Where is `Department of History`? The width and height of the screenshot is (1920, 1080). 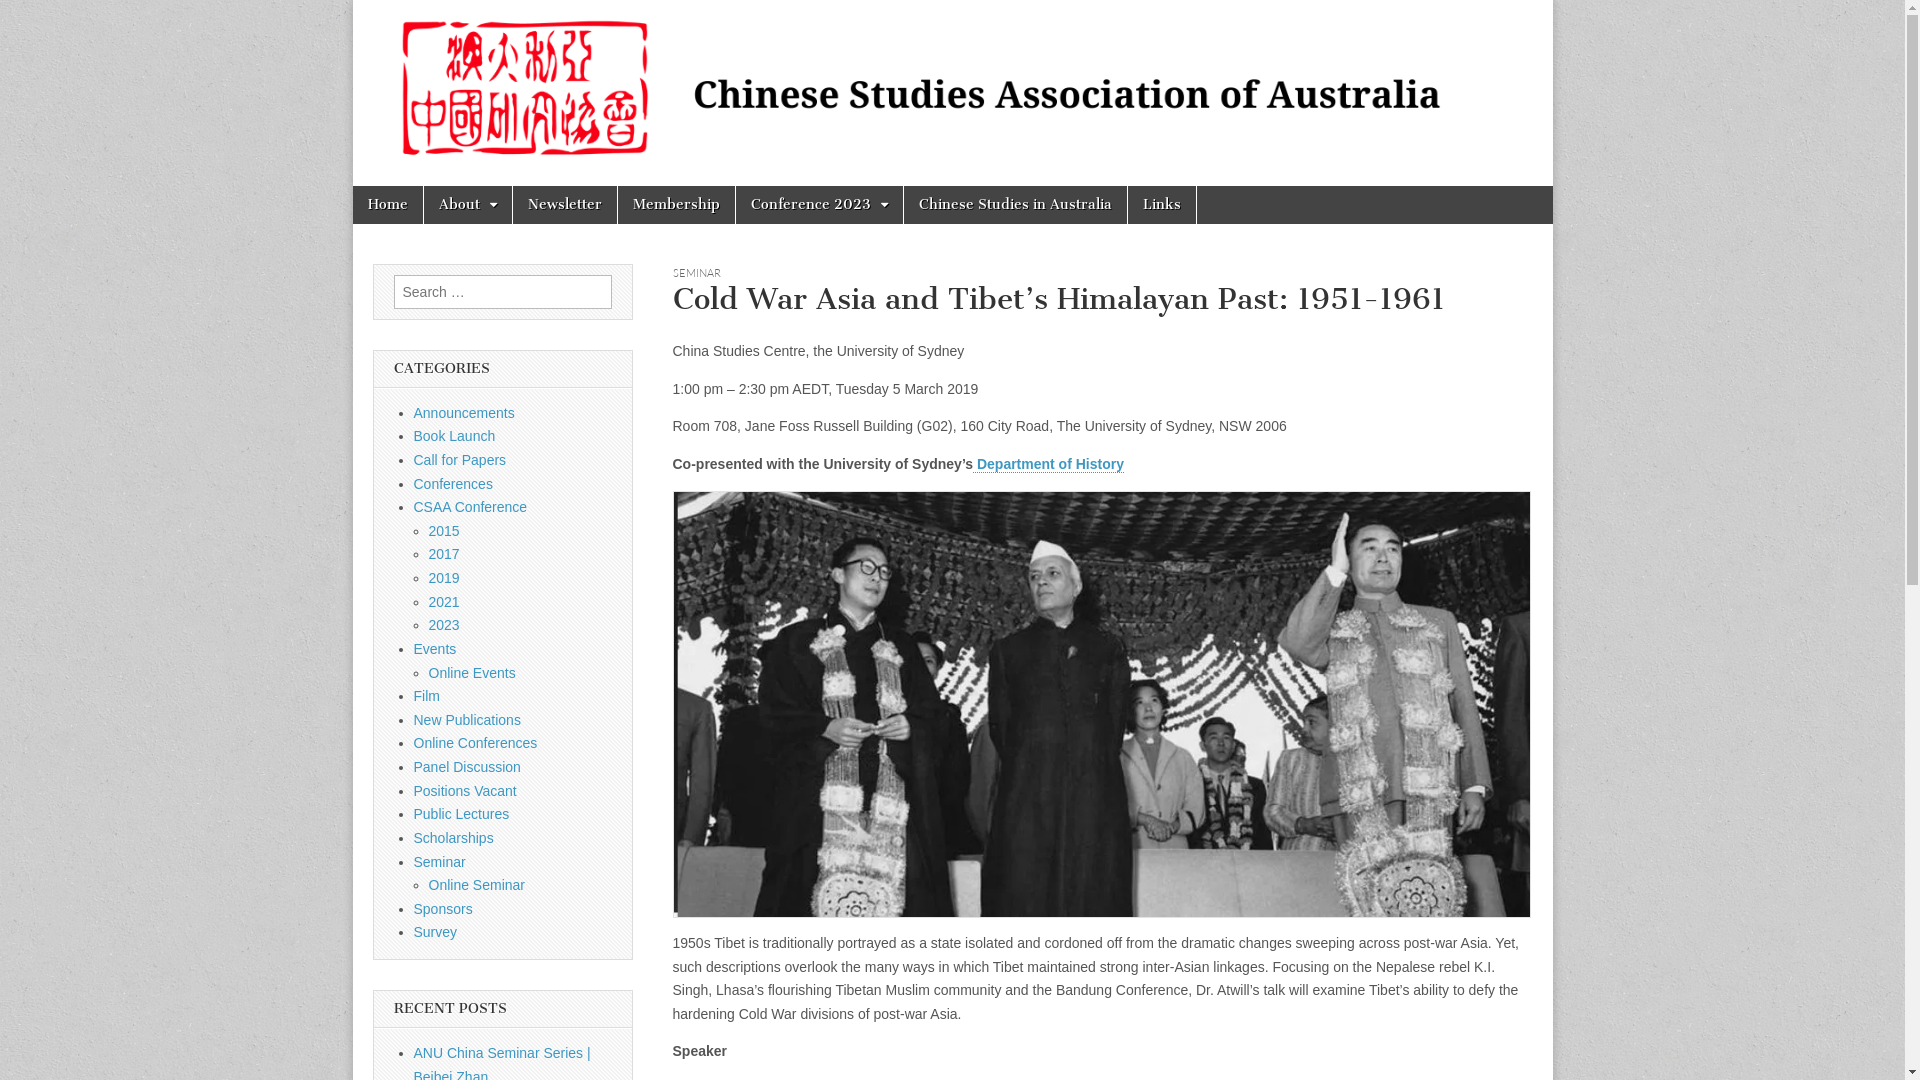
Department of History is located at coordinates (1048, 464).